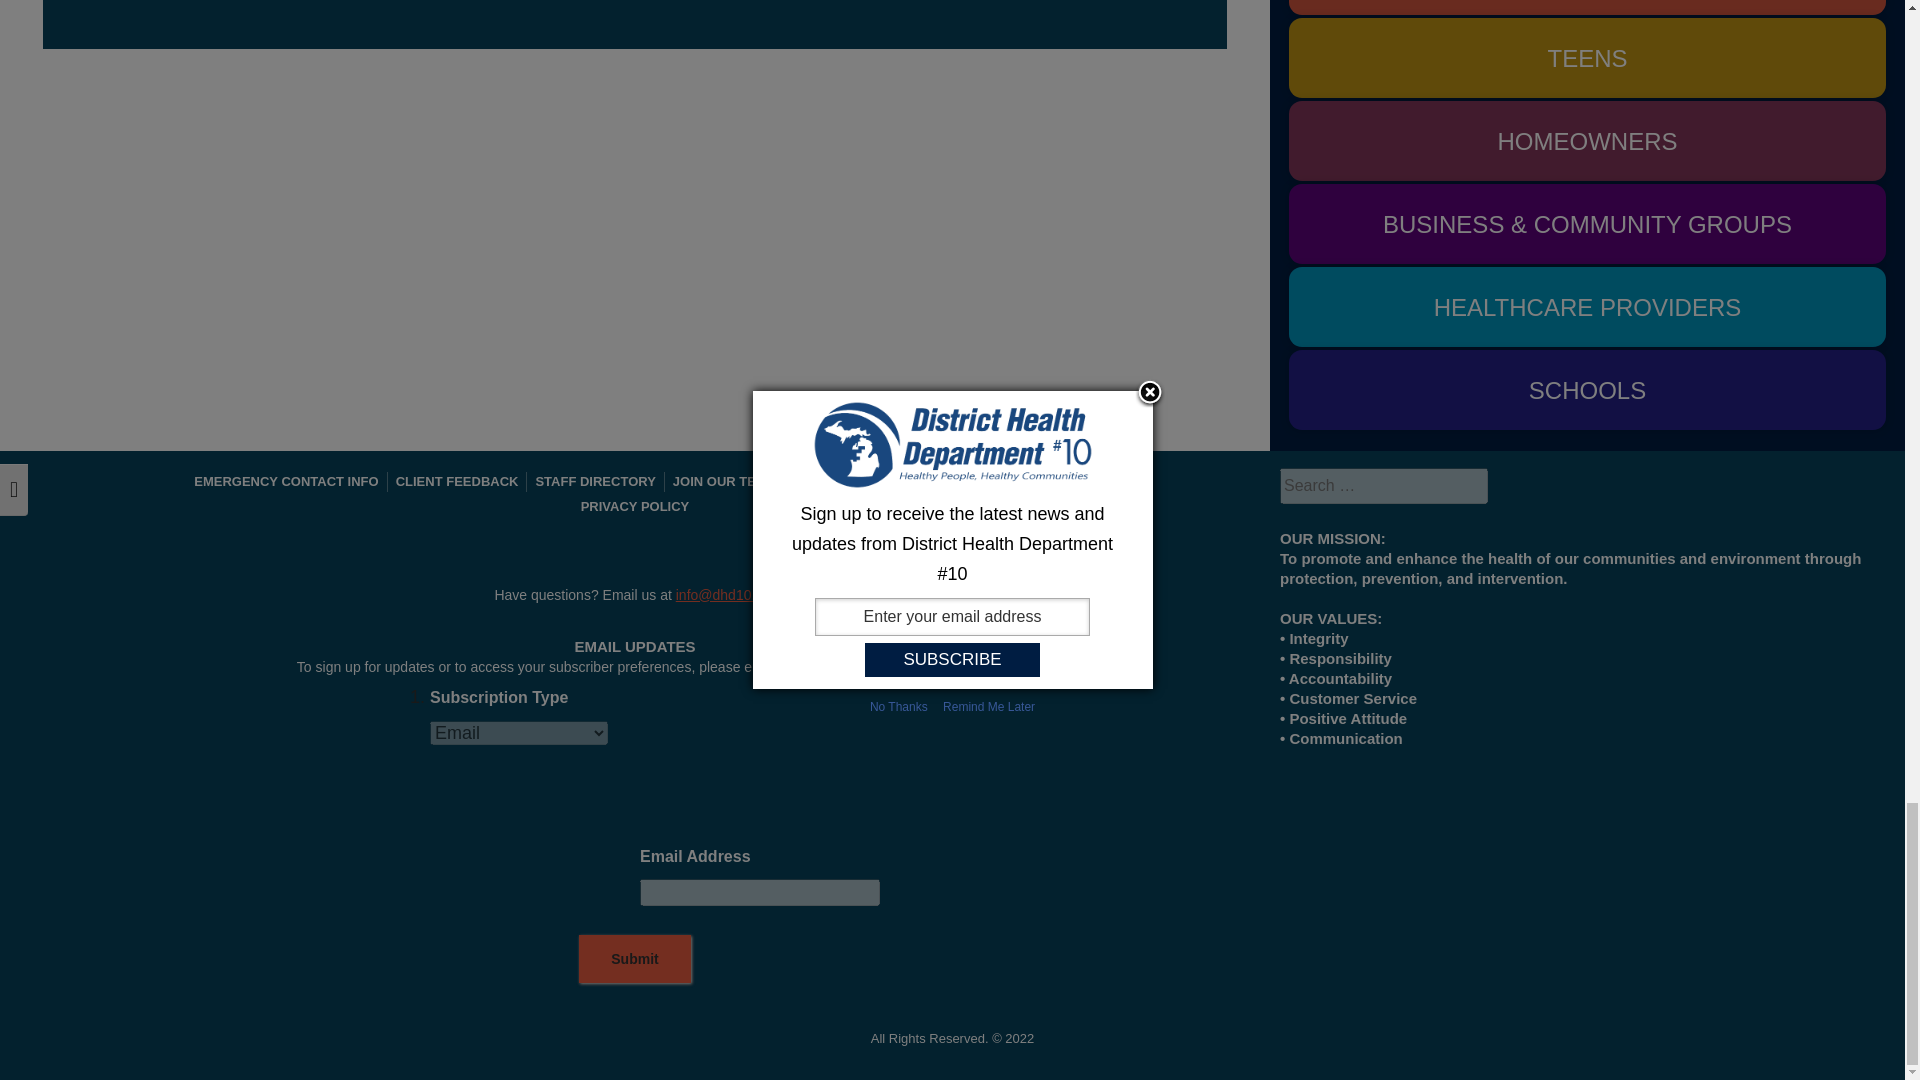 This screenshot has width=1920, height=1080. What do you see at coordinates (634, 958) in the screenshot?
I see `Submit` at bounding box center [634, 958].